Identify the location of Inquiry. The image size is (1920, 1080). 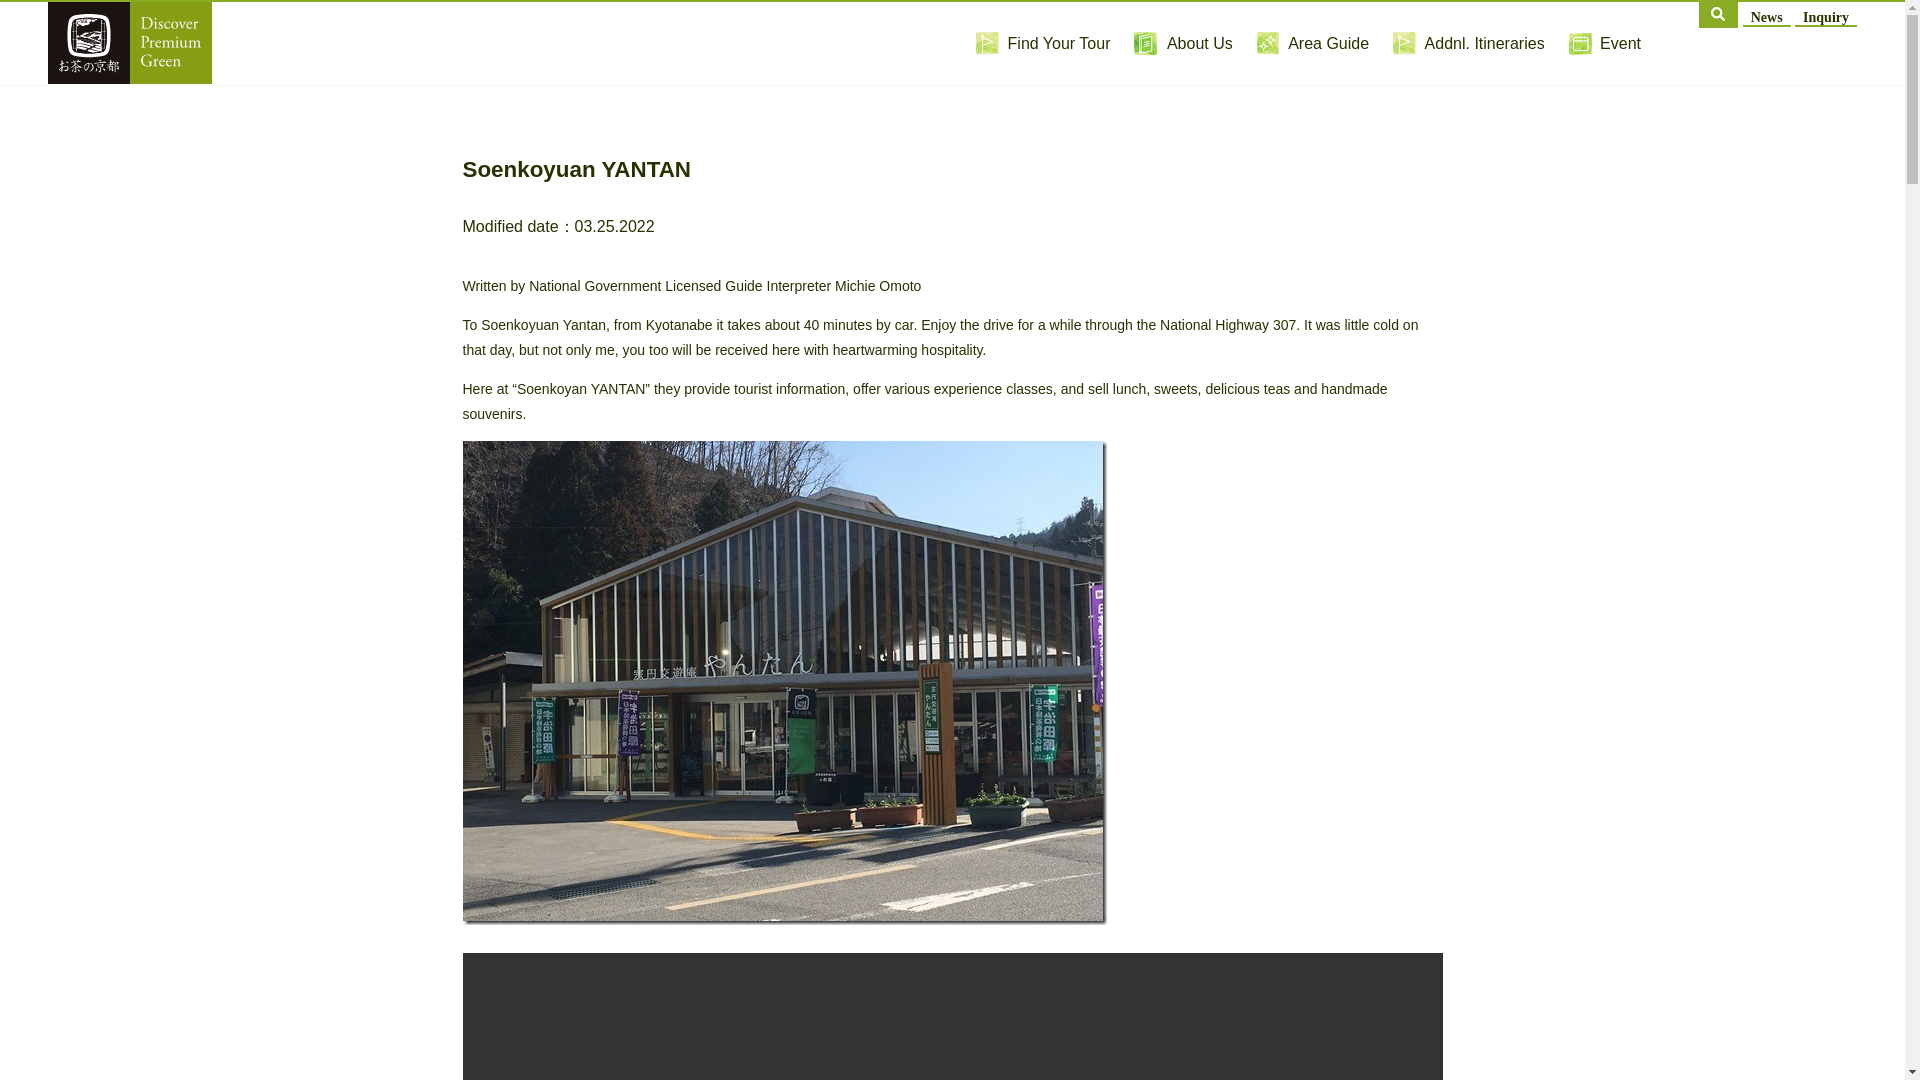
(1826, 15).